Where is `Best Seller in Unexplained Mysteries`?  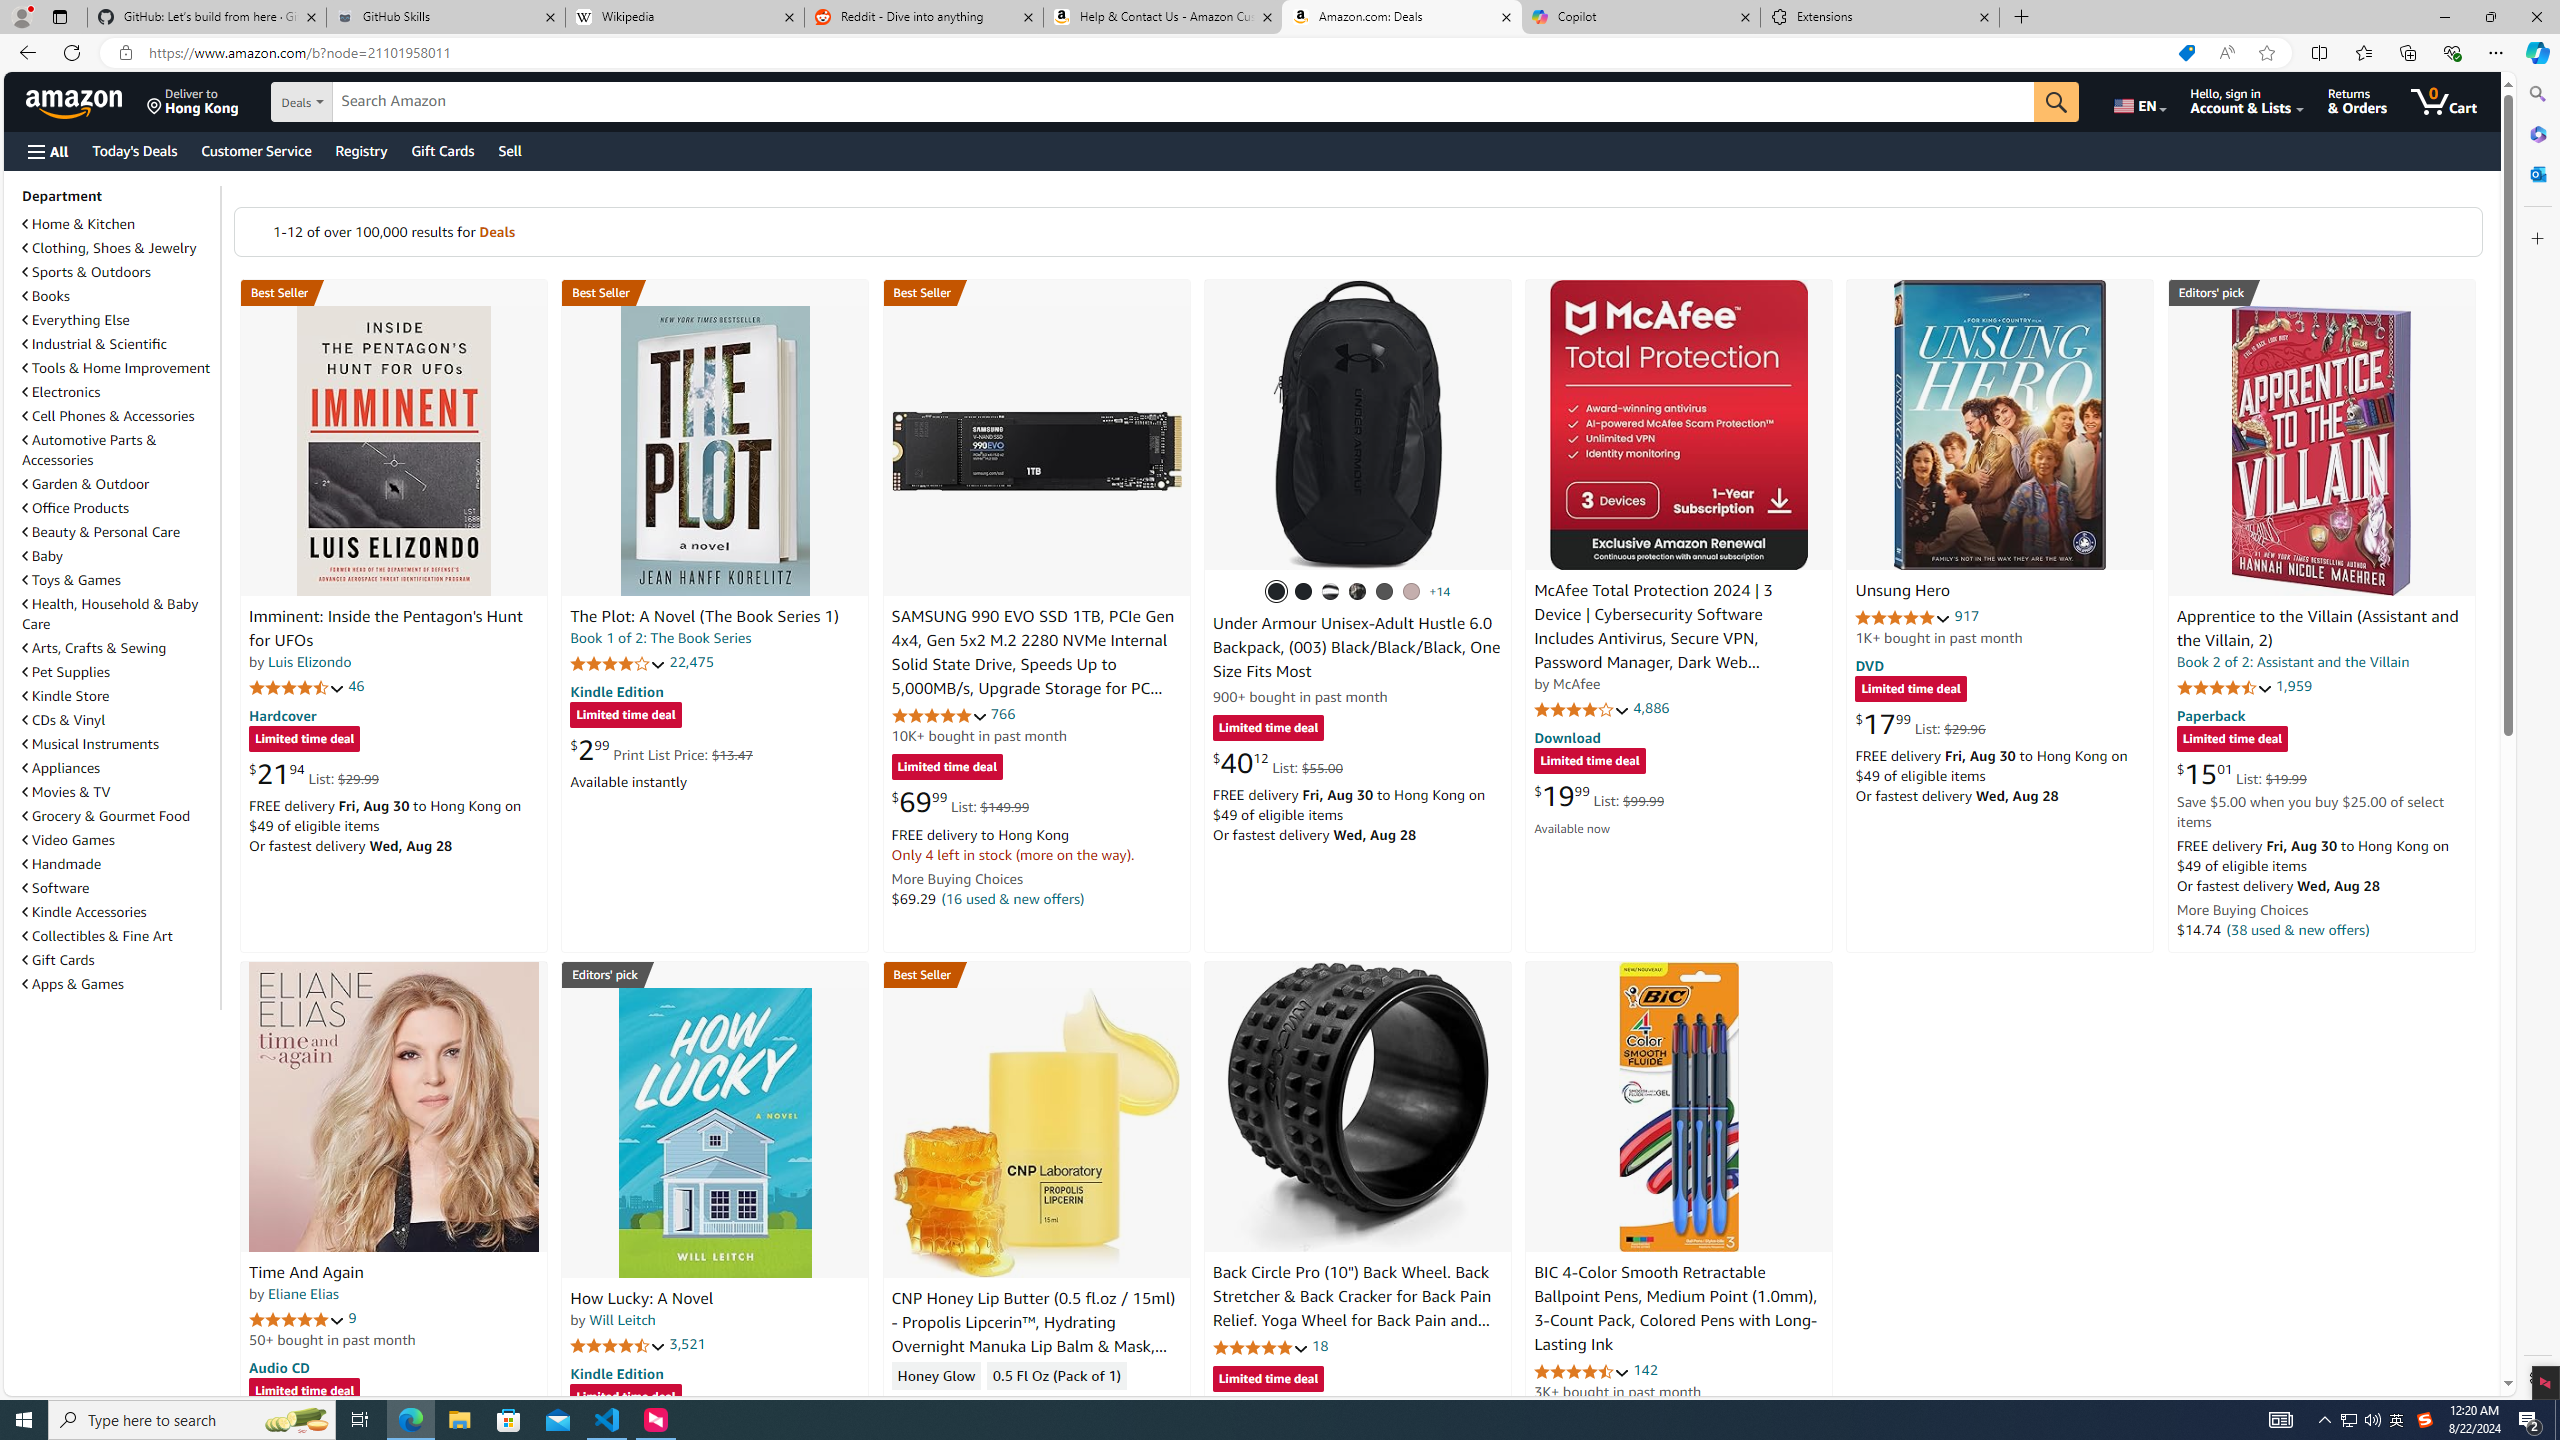 Best Seller in Unexplained Mysteries is located at coordinates (394, 292).